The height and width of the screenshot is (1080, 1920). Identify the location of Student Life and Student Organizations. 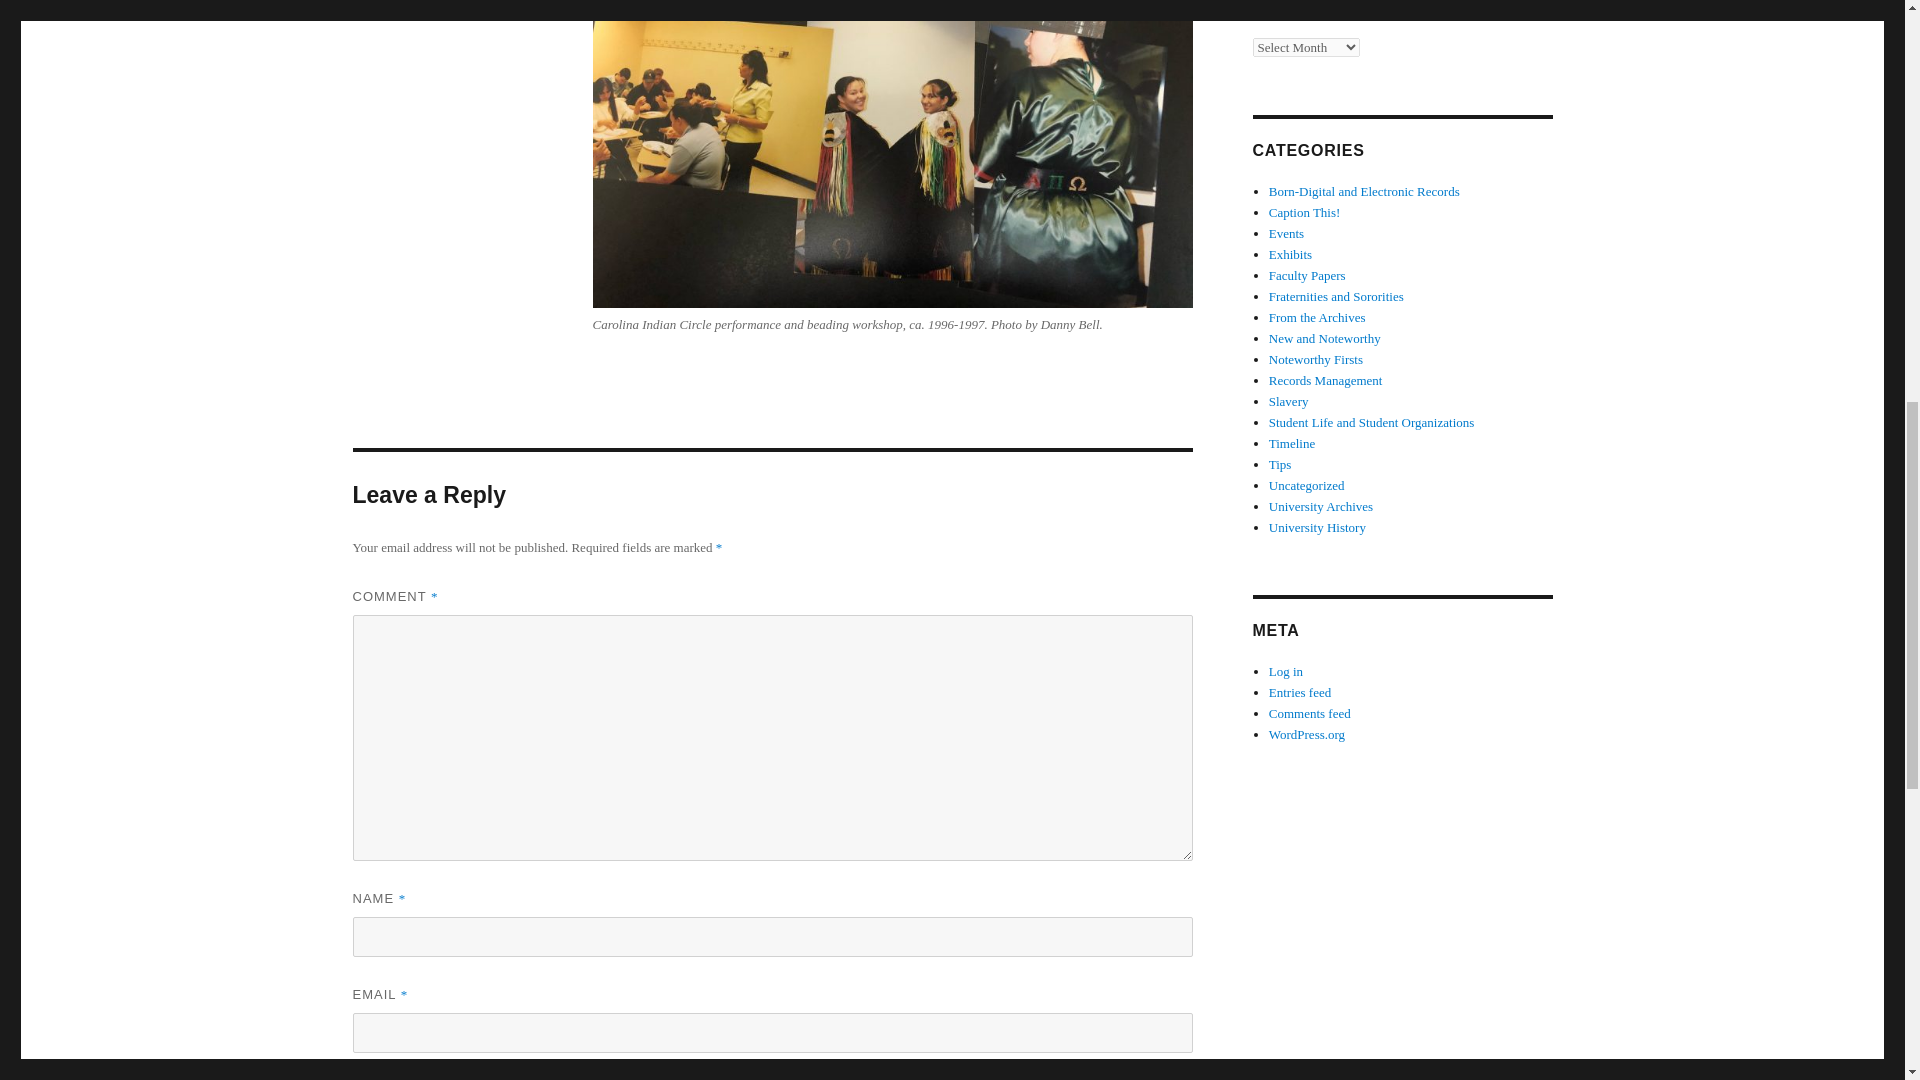
(1372, 422).